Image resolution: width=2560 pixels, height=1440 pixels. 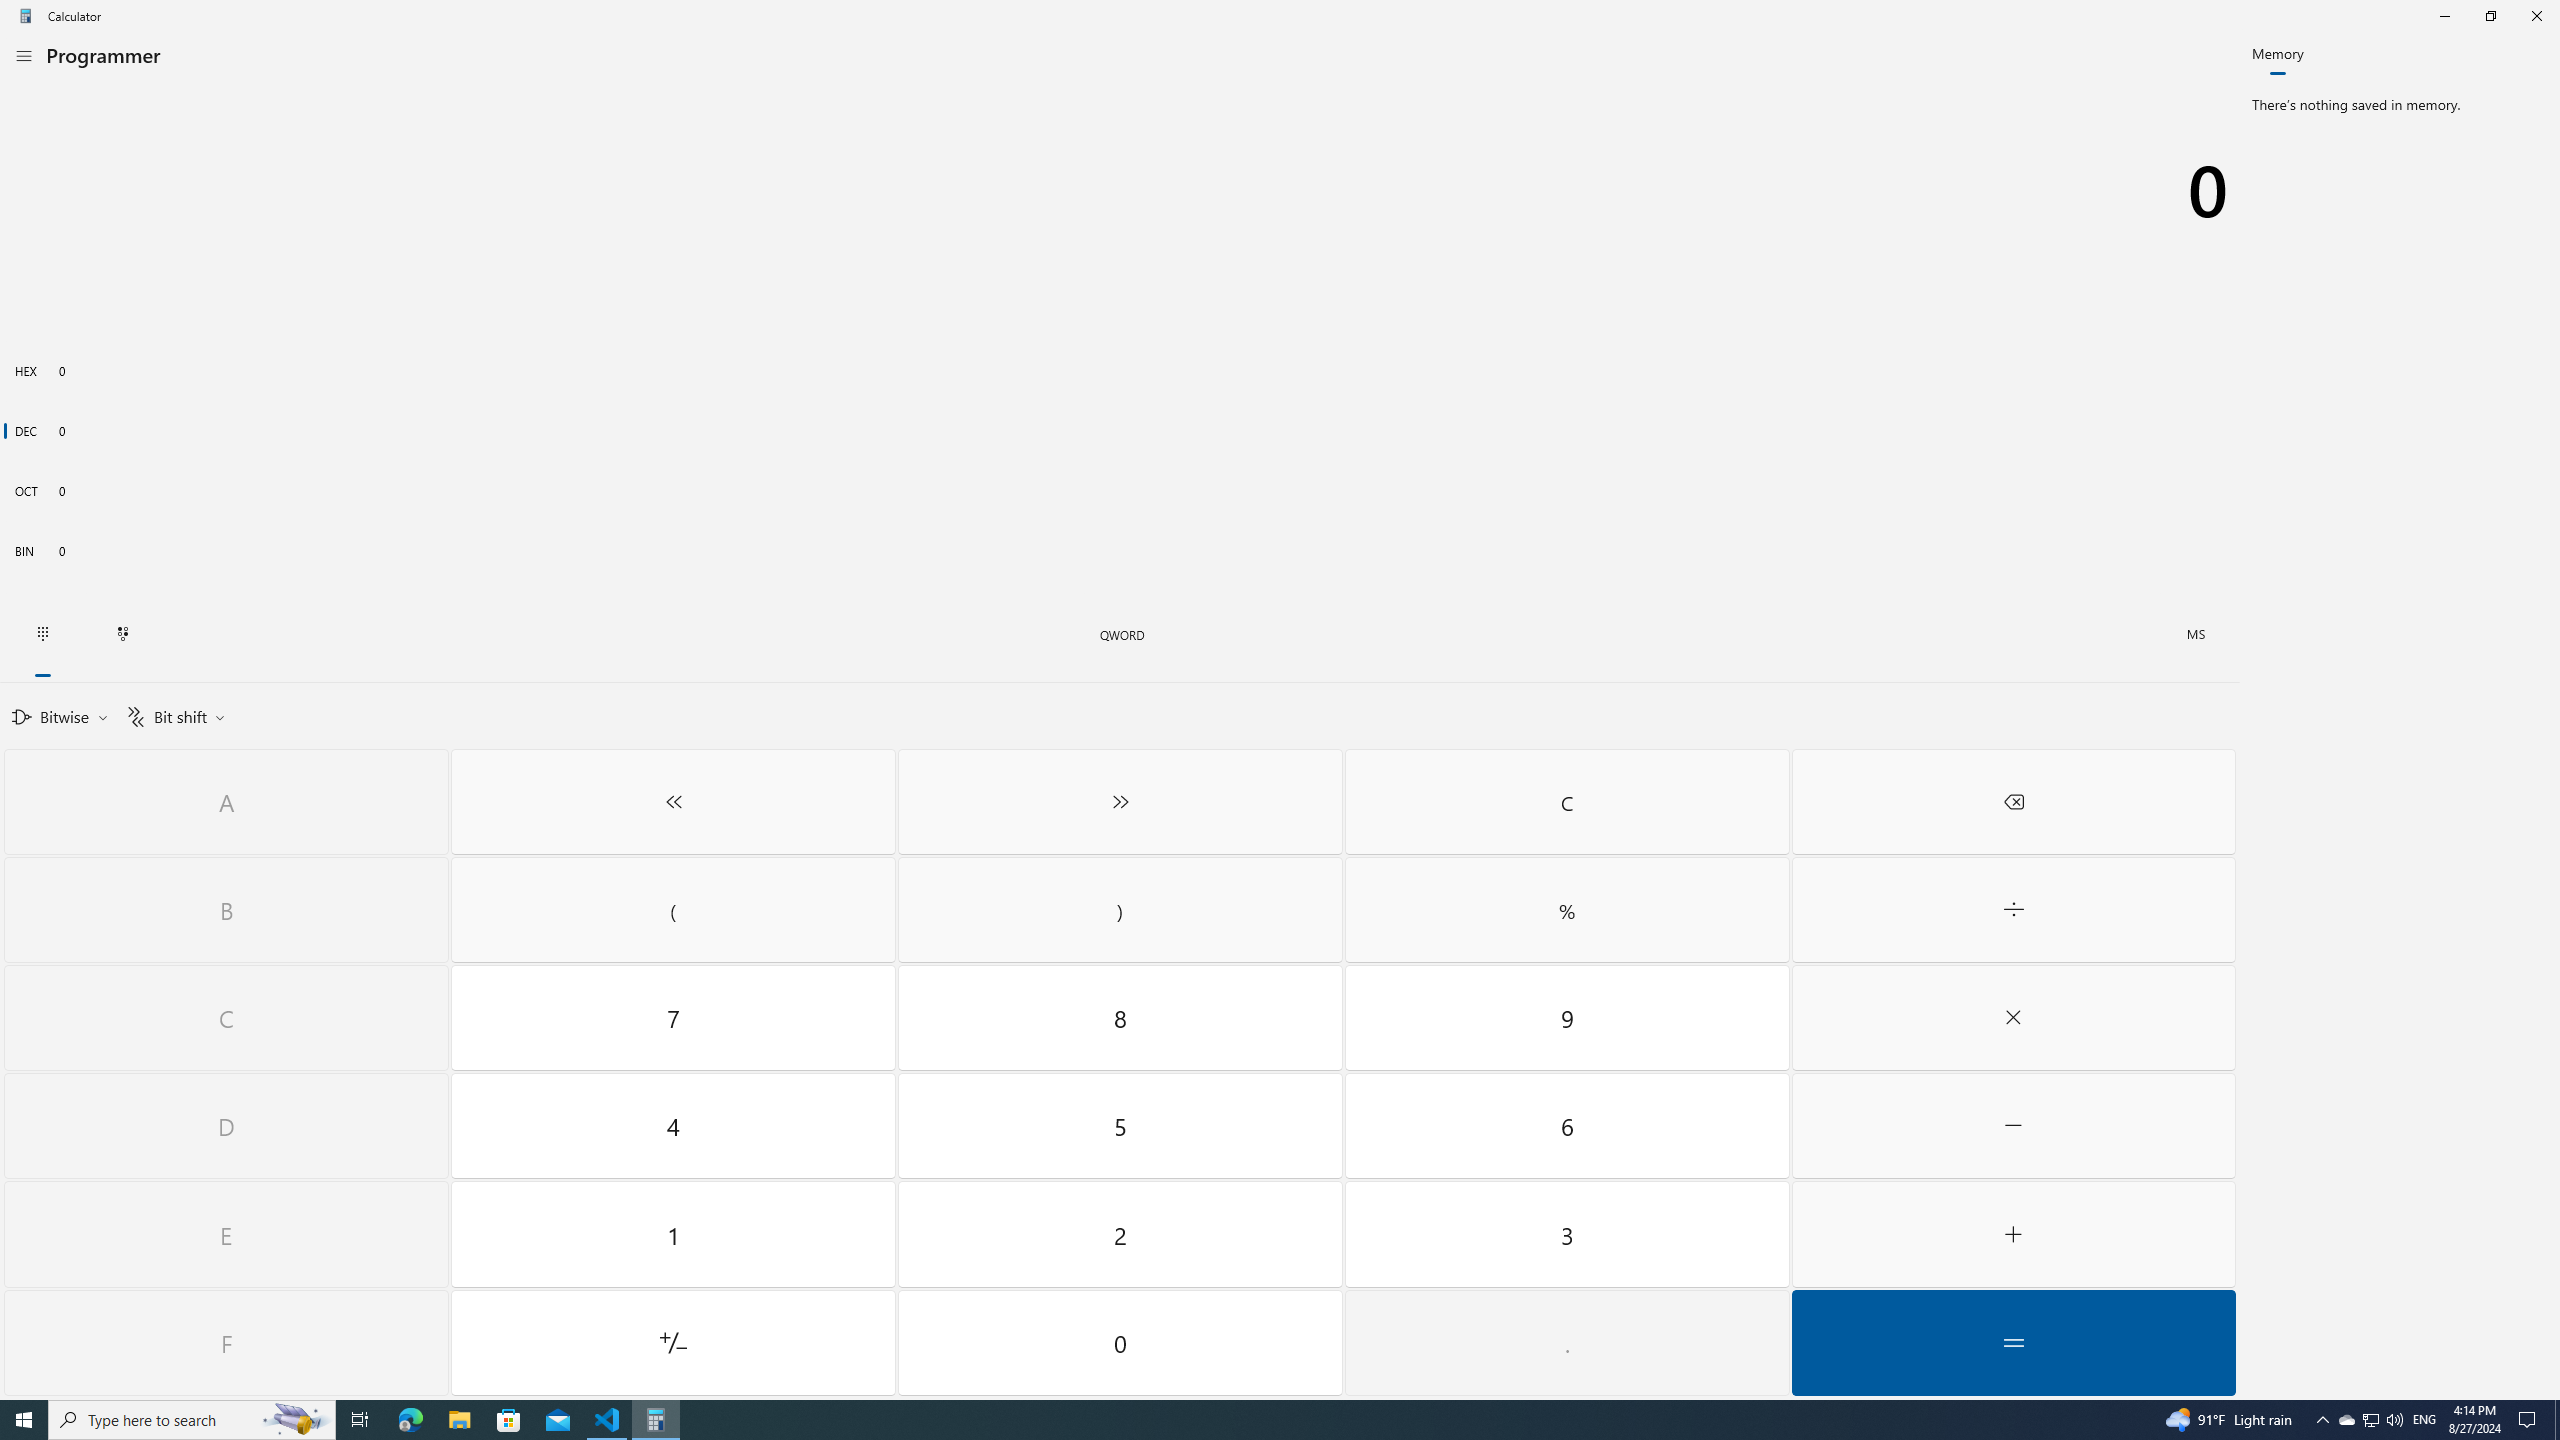 What do you see at coordinates (43, 634) in the screenshot?
I see `Show desktop` at bounding box center [43, 634].